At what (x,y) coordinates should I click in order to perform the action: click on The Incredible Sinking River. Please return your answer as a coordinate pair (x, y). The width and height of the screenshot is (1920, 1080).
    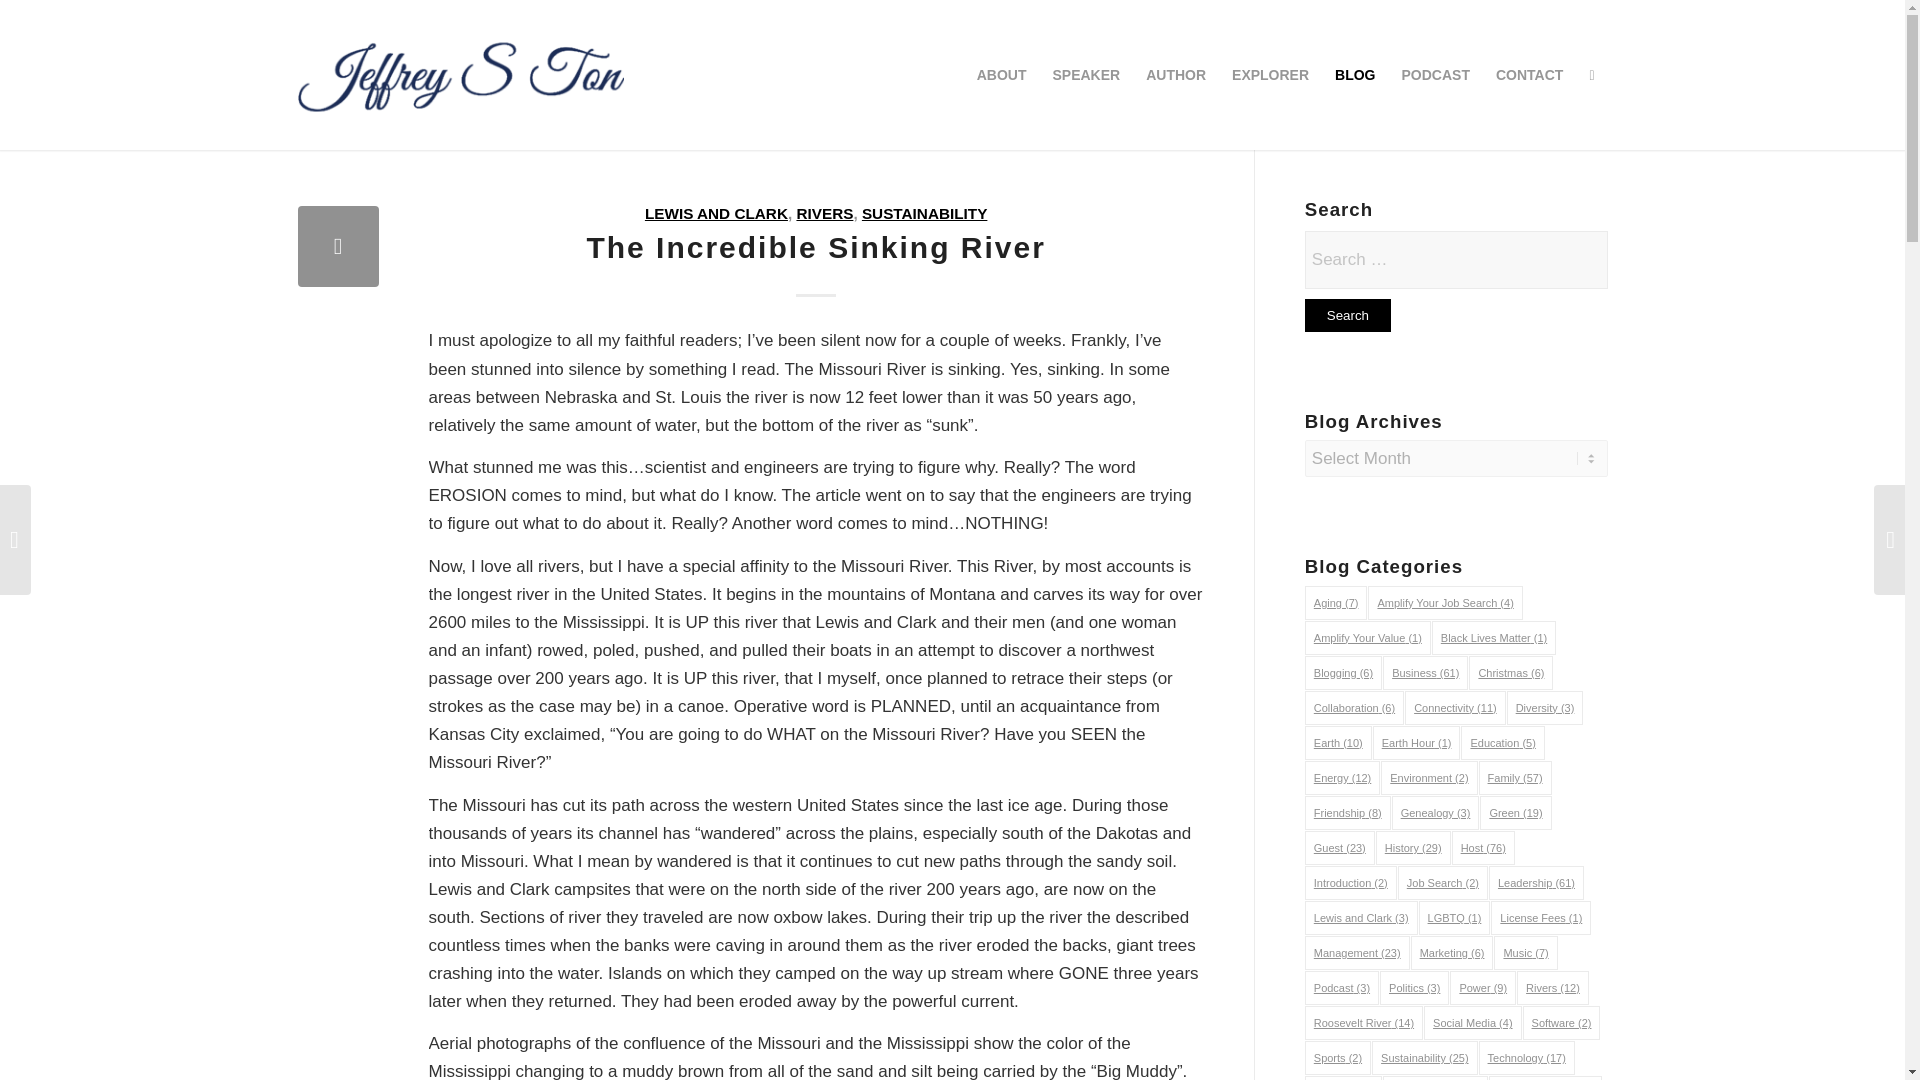
    Looking at the image, I should click on (338, 246).